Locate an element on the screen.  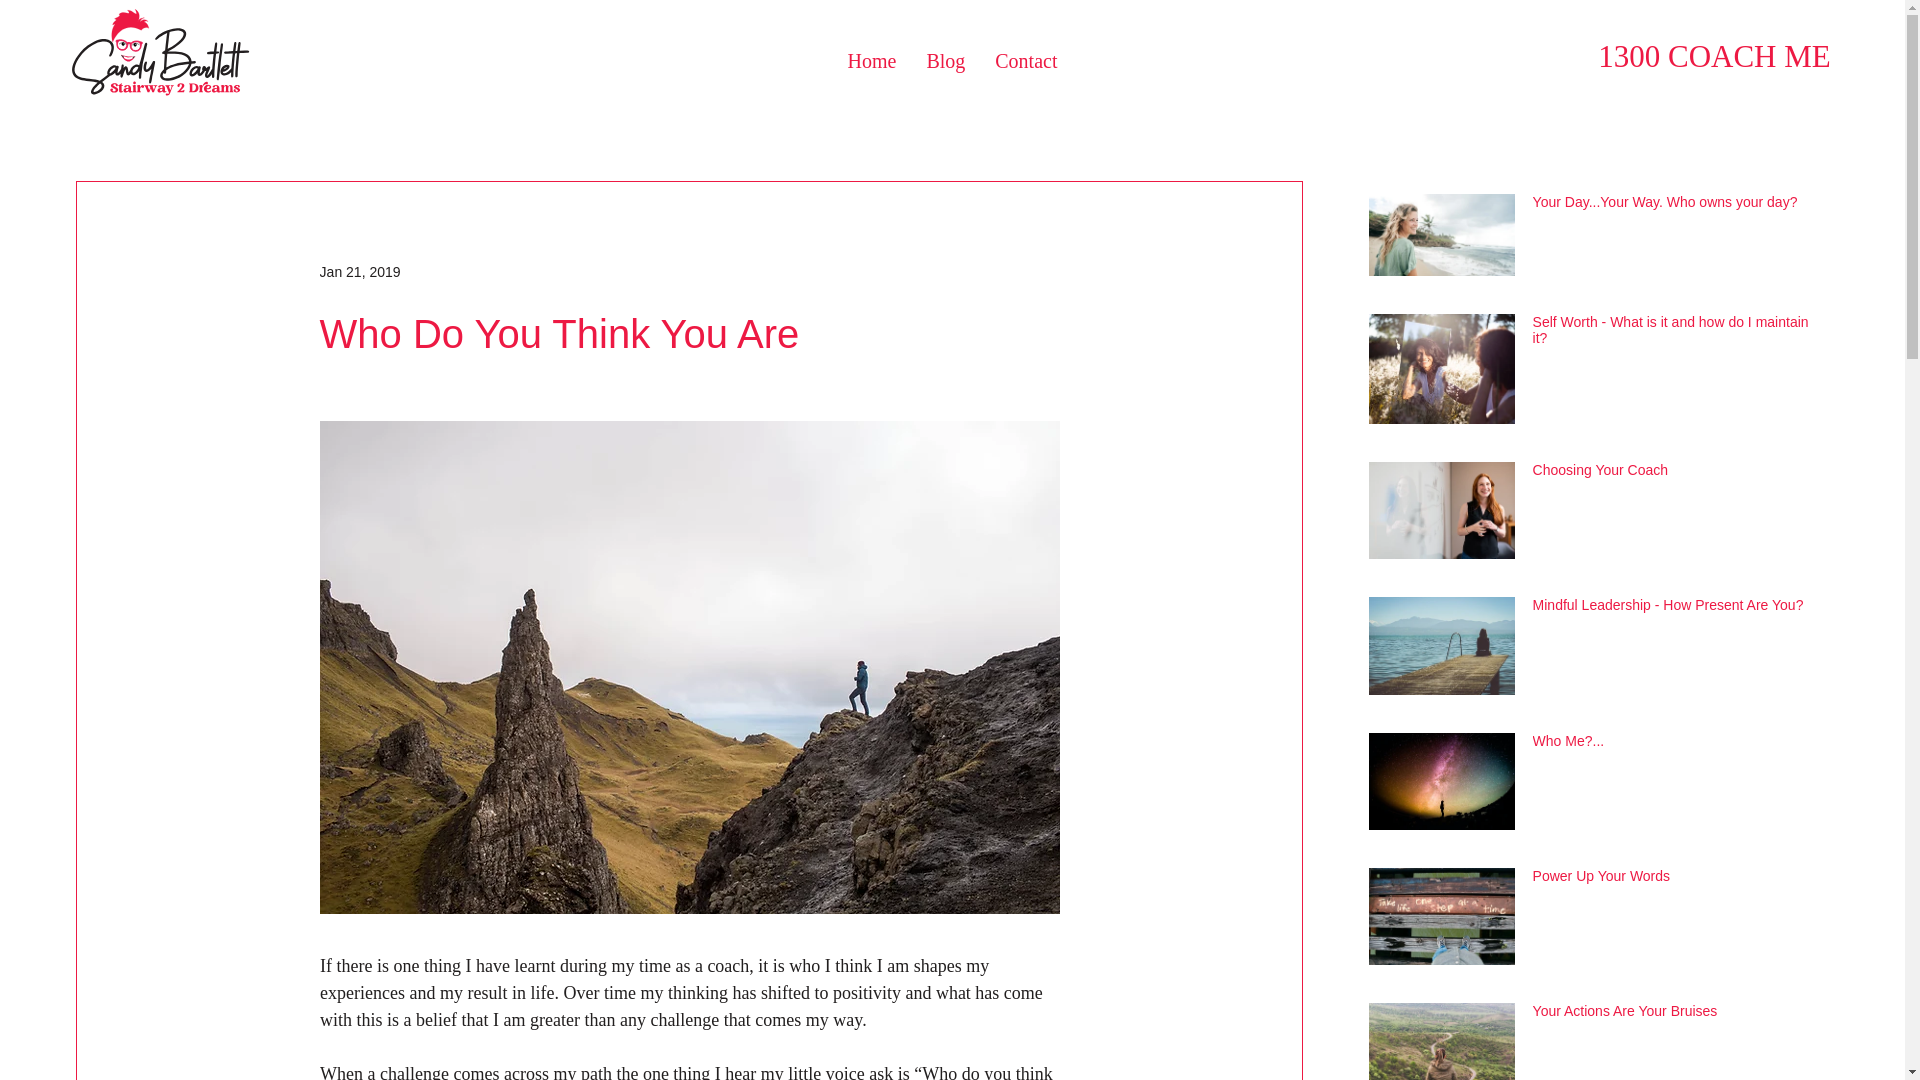
Choosing Your Coach is located at coordinates (1672, 474).